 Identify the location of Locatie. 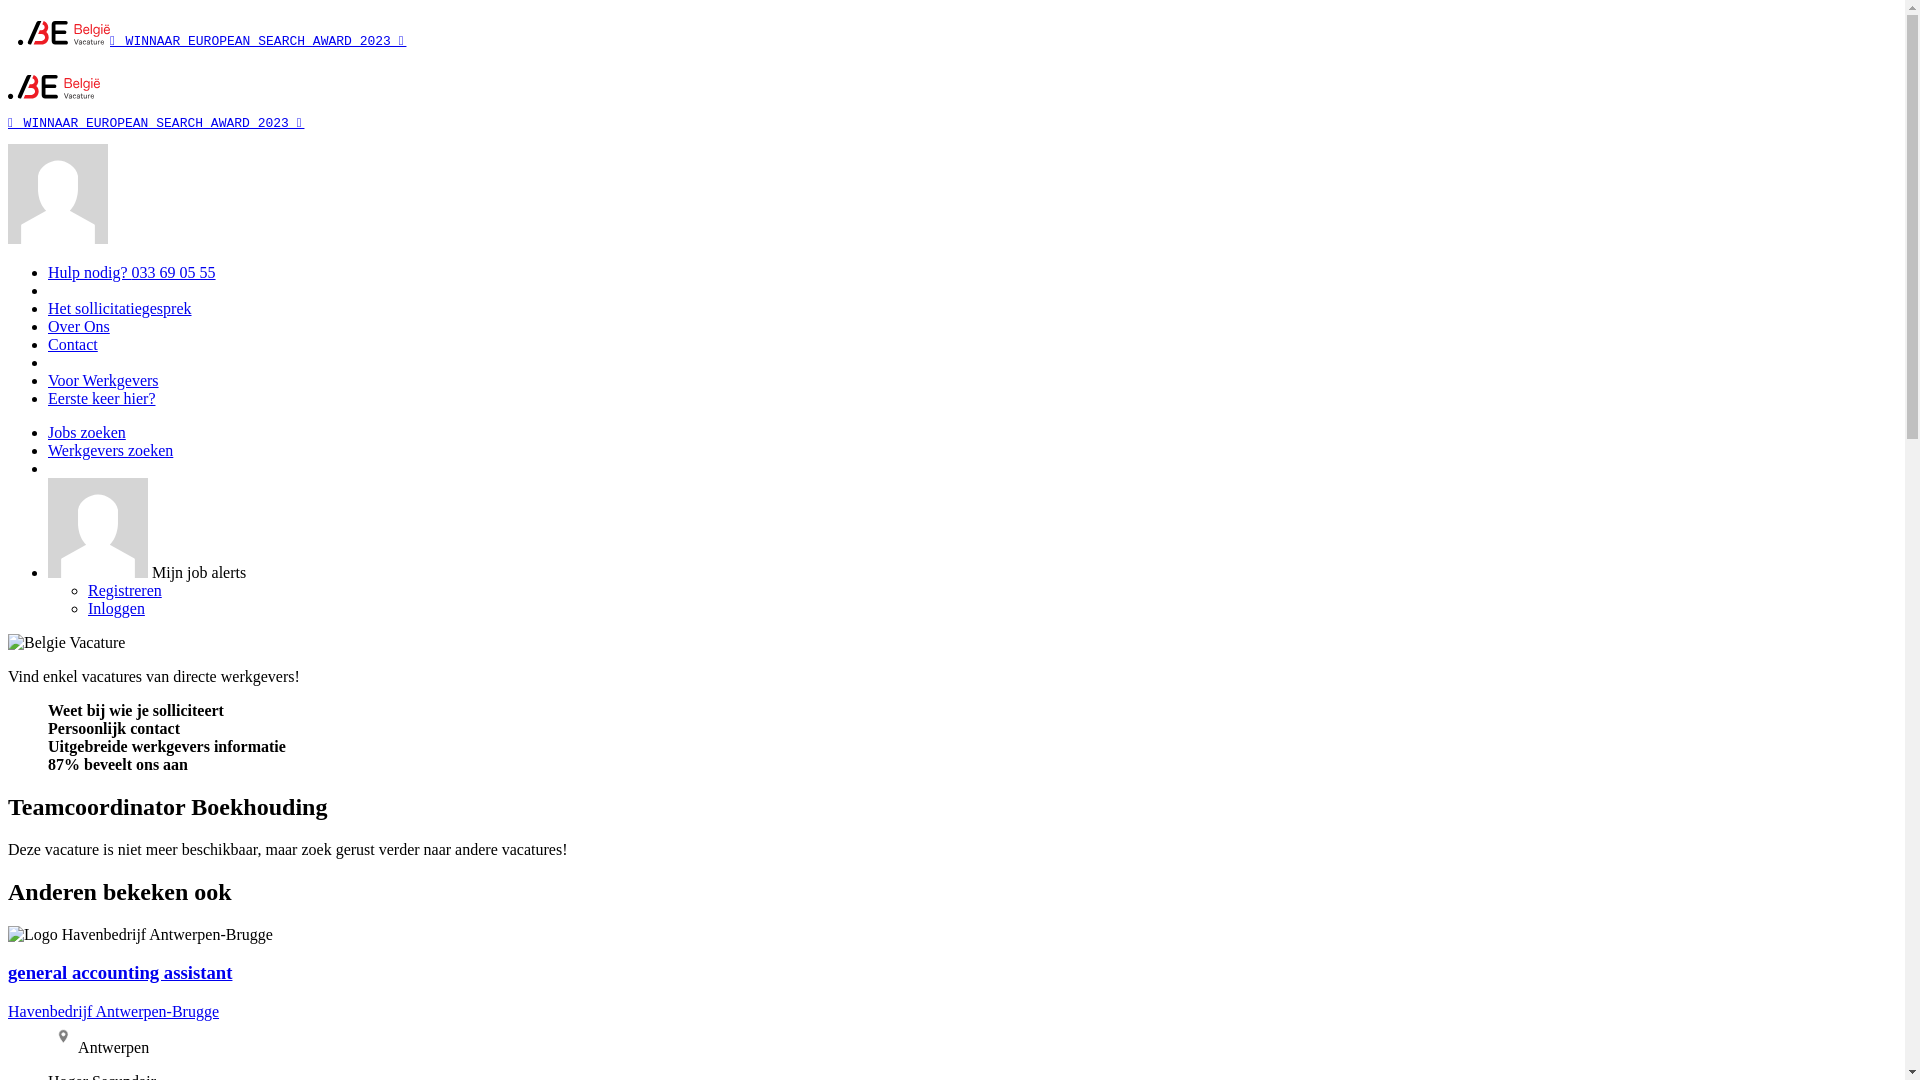
(64, 1037).